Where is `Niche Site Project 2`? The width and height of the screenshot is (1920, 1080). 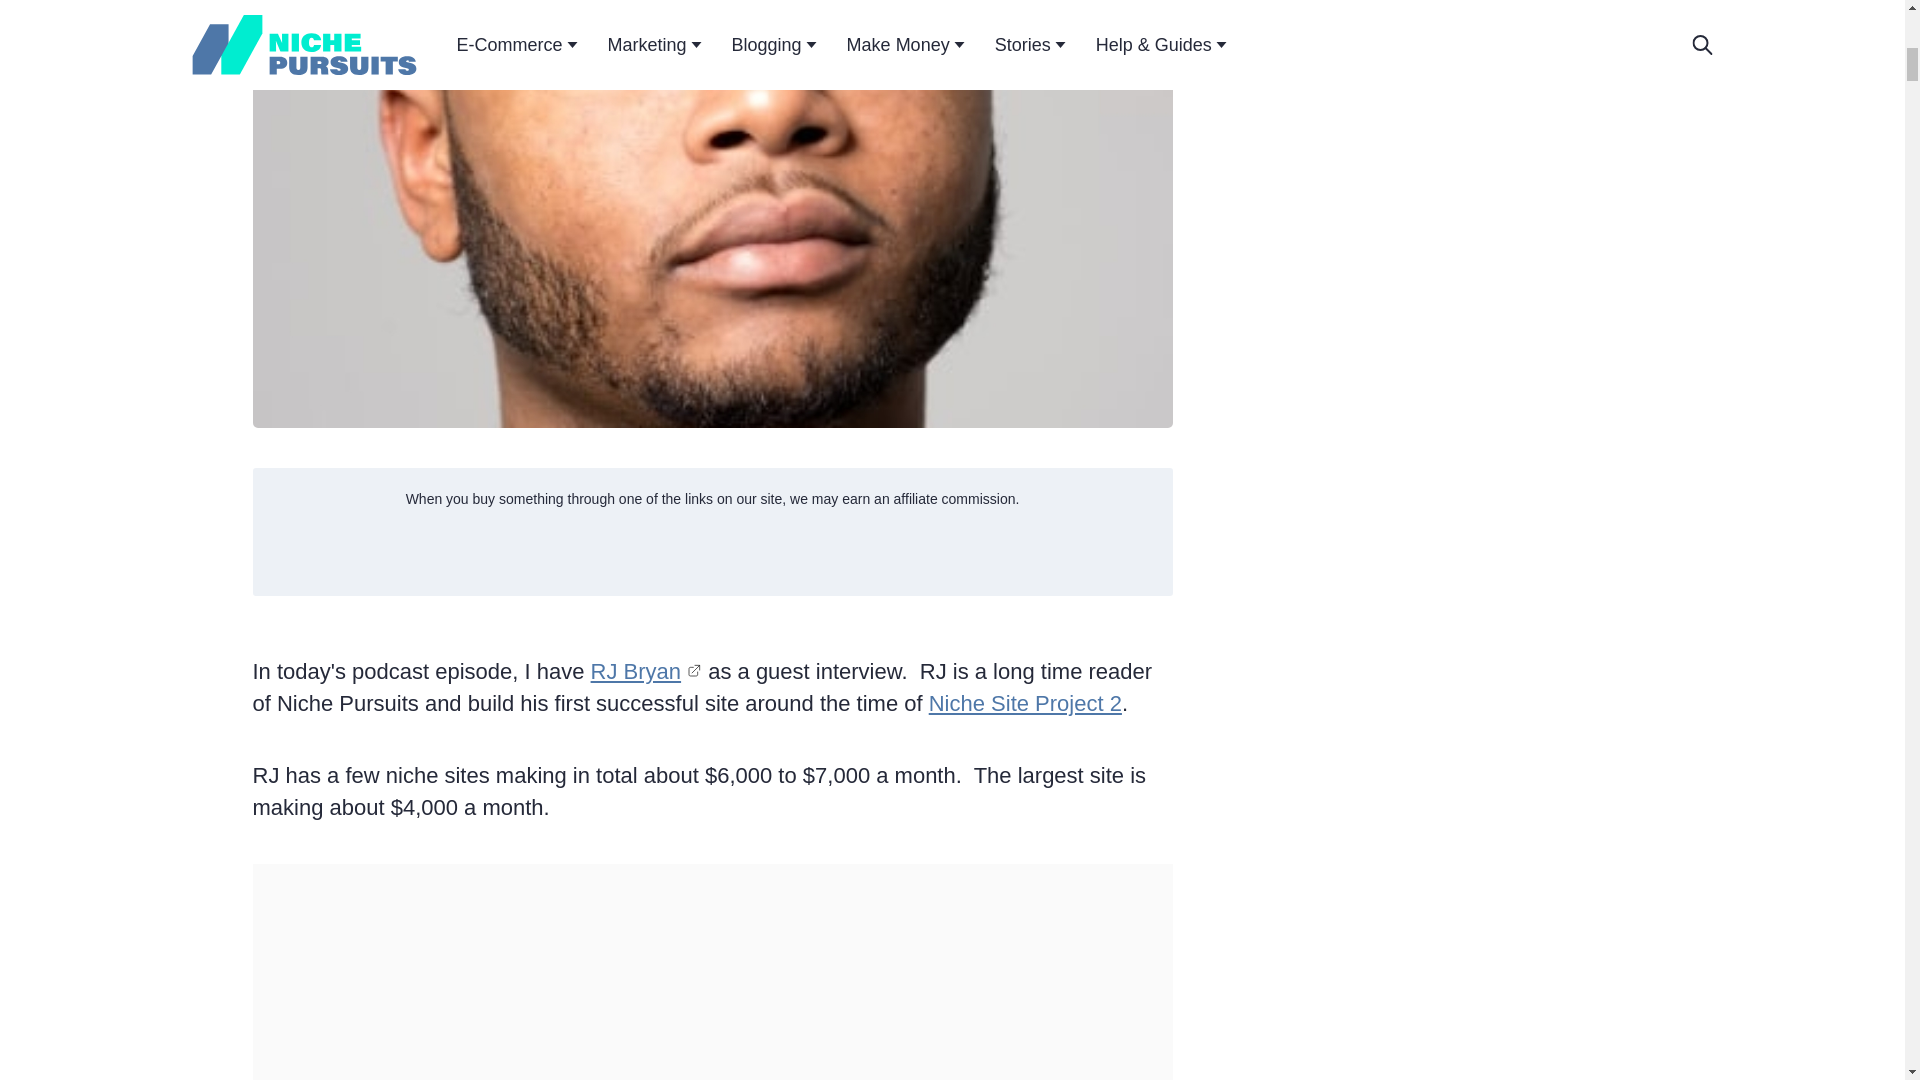 Niche Site Project 2 is located at coordinates (1025, 704).